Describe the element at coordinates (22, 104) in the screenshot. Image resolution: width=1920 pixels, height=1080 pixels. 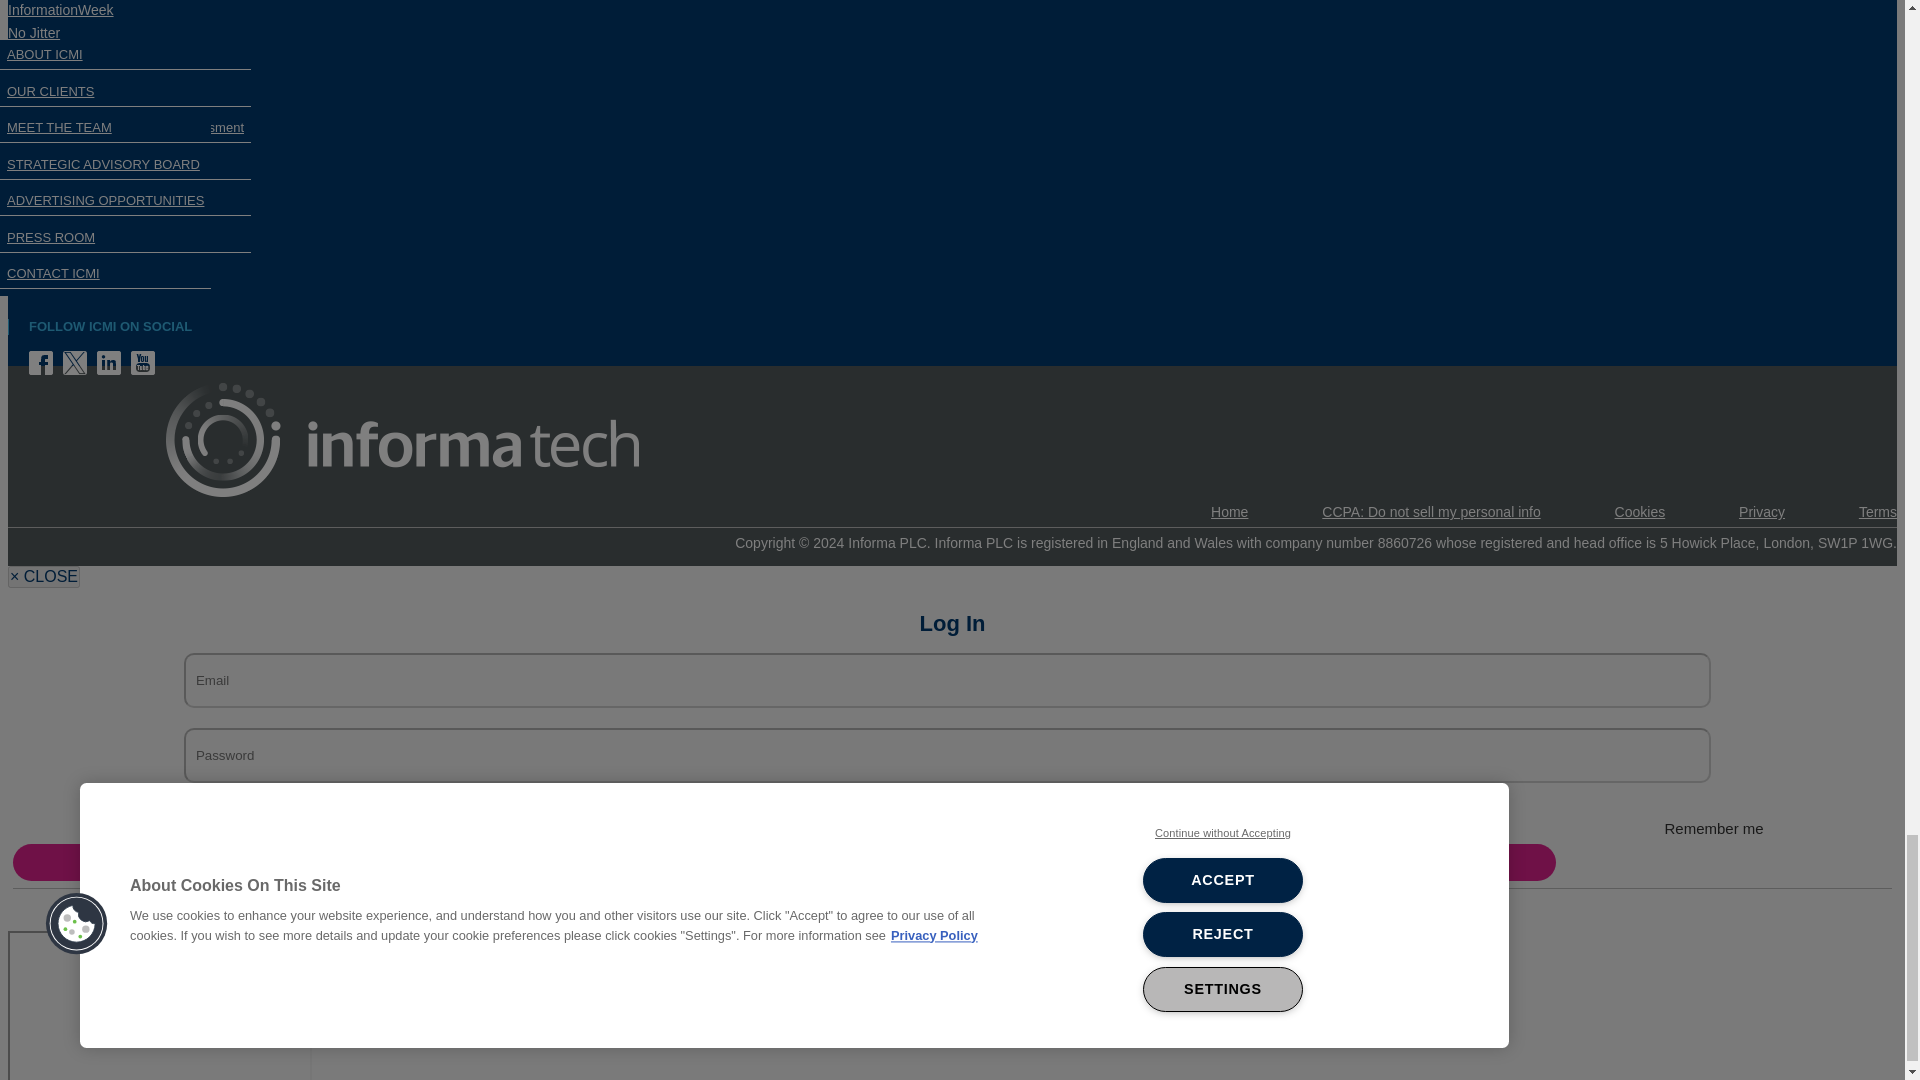
I see `ICMI` at that location.